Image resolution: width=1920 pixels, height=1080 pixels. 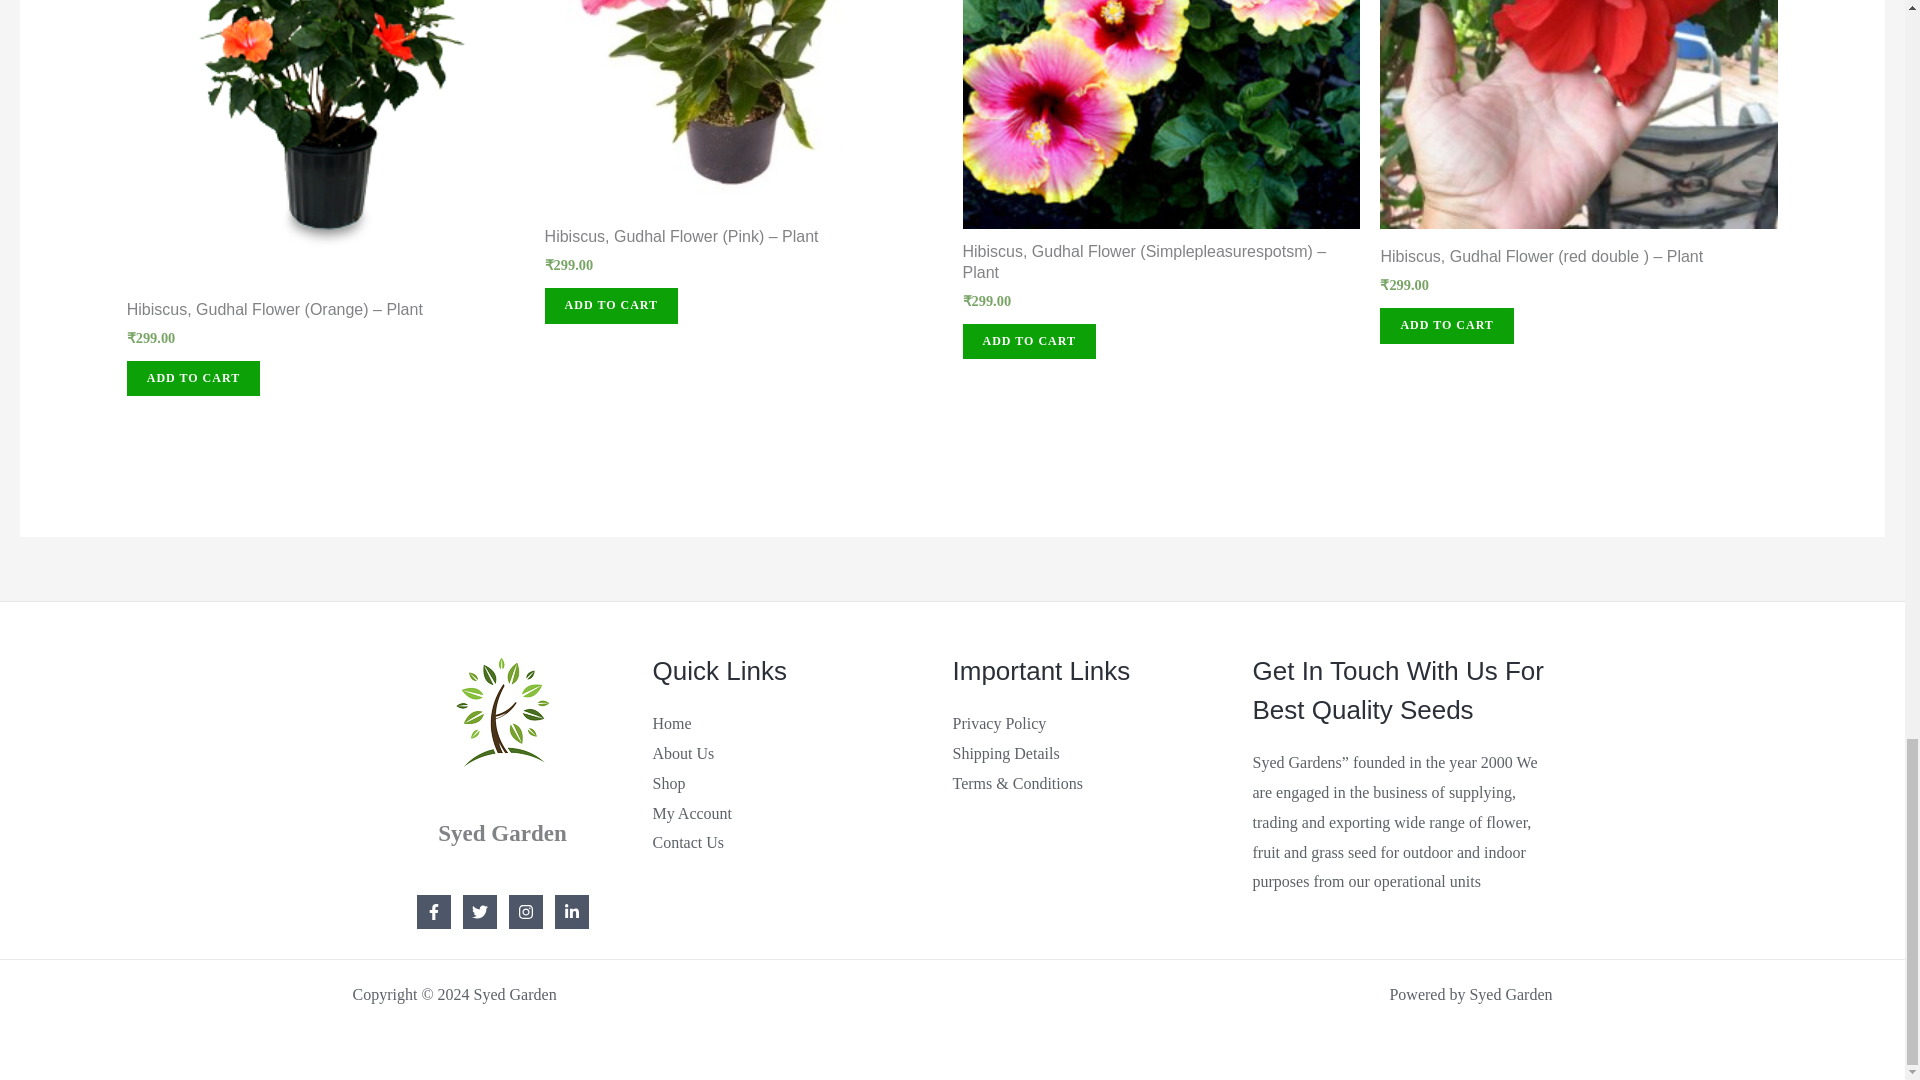 What do you see at coordinates (192, 378) in the screenshot?
I see `ADD TO CART` at bounding box center [192, 378].